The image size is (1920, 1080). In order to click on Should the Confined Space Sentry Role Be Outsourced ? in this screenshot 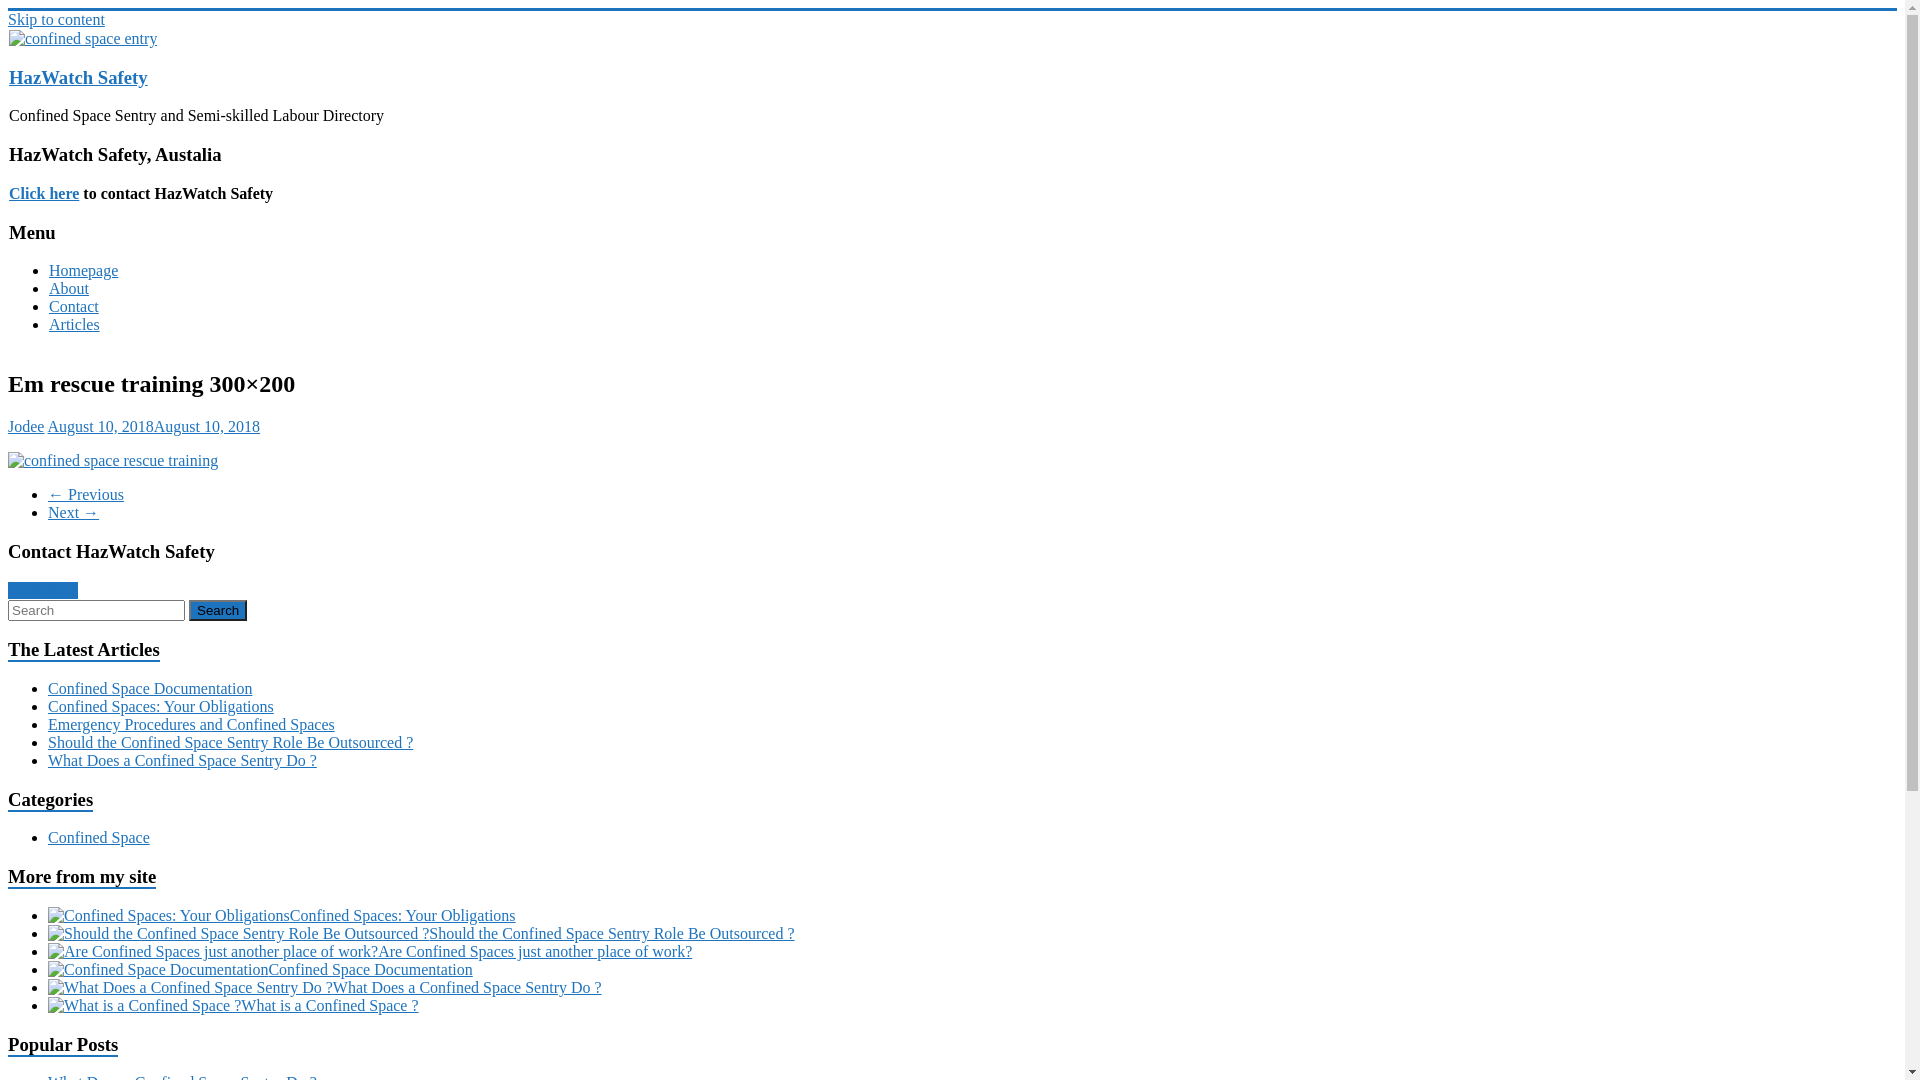, I will do `click(612, 934)`.